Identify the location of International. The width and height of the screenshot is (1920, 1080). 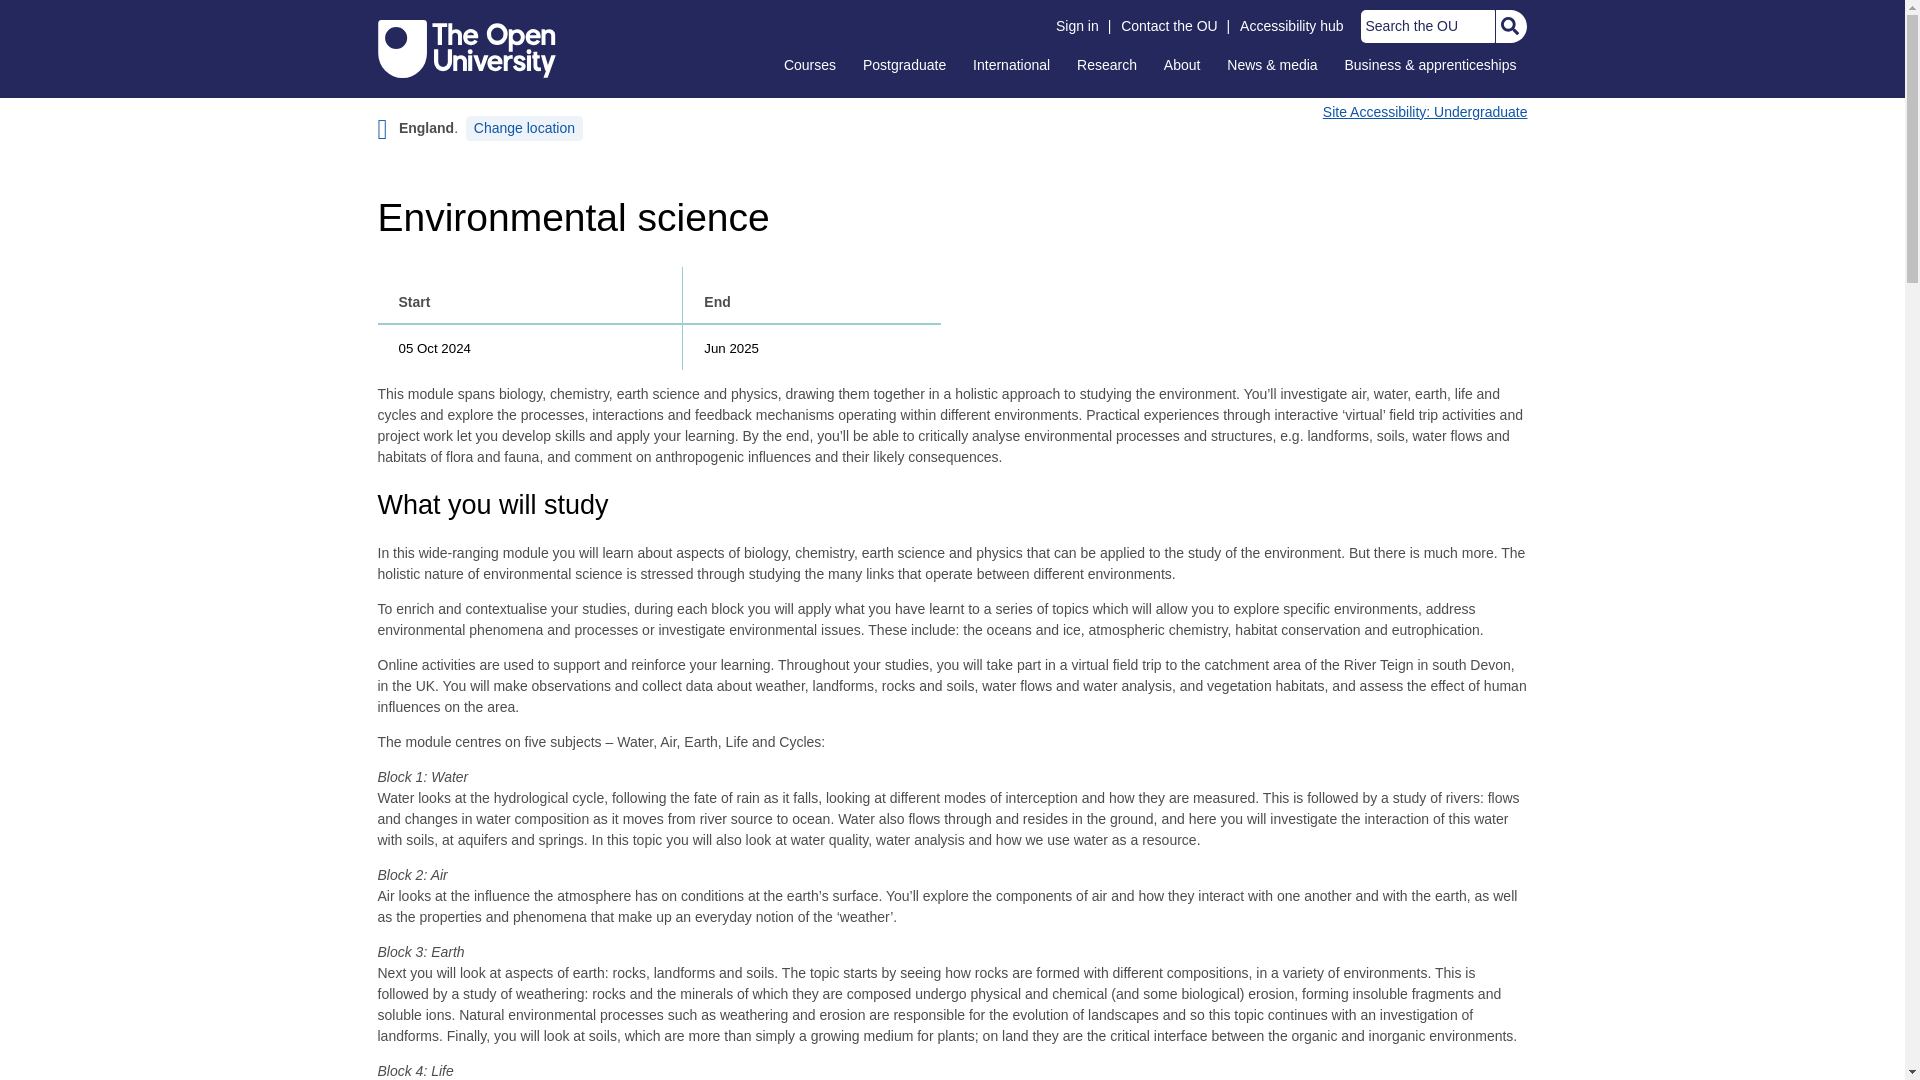
(1011, 64).